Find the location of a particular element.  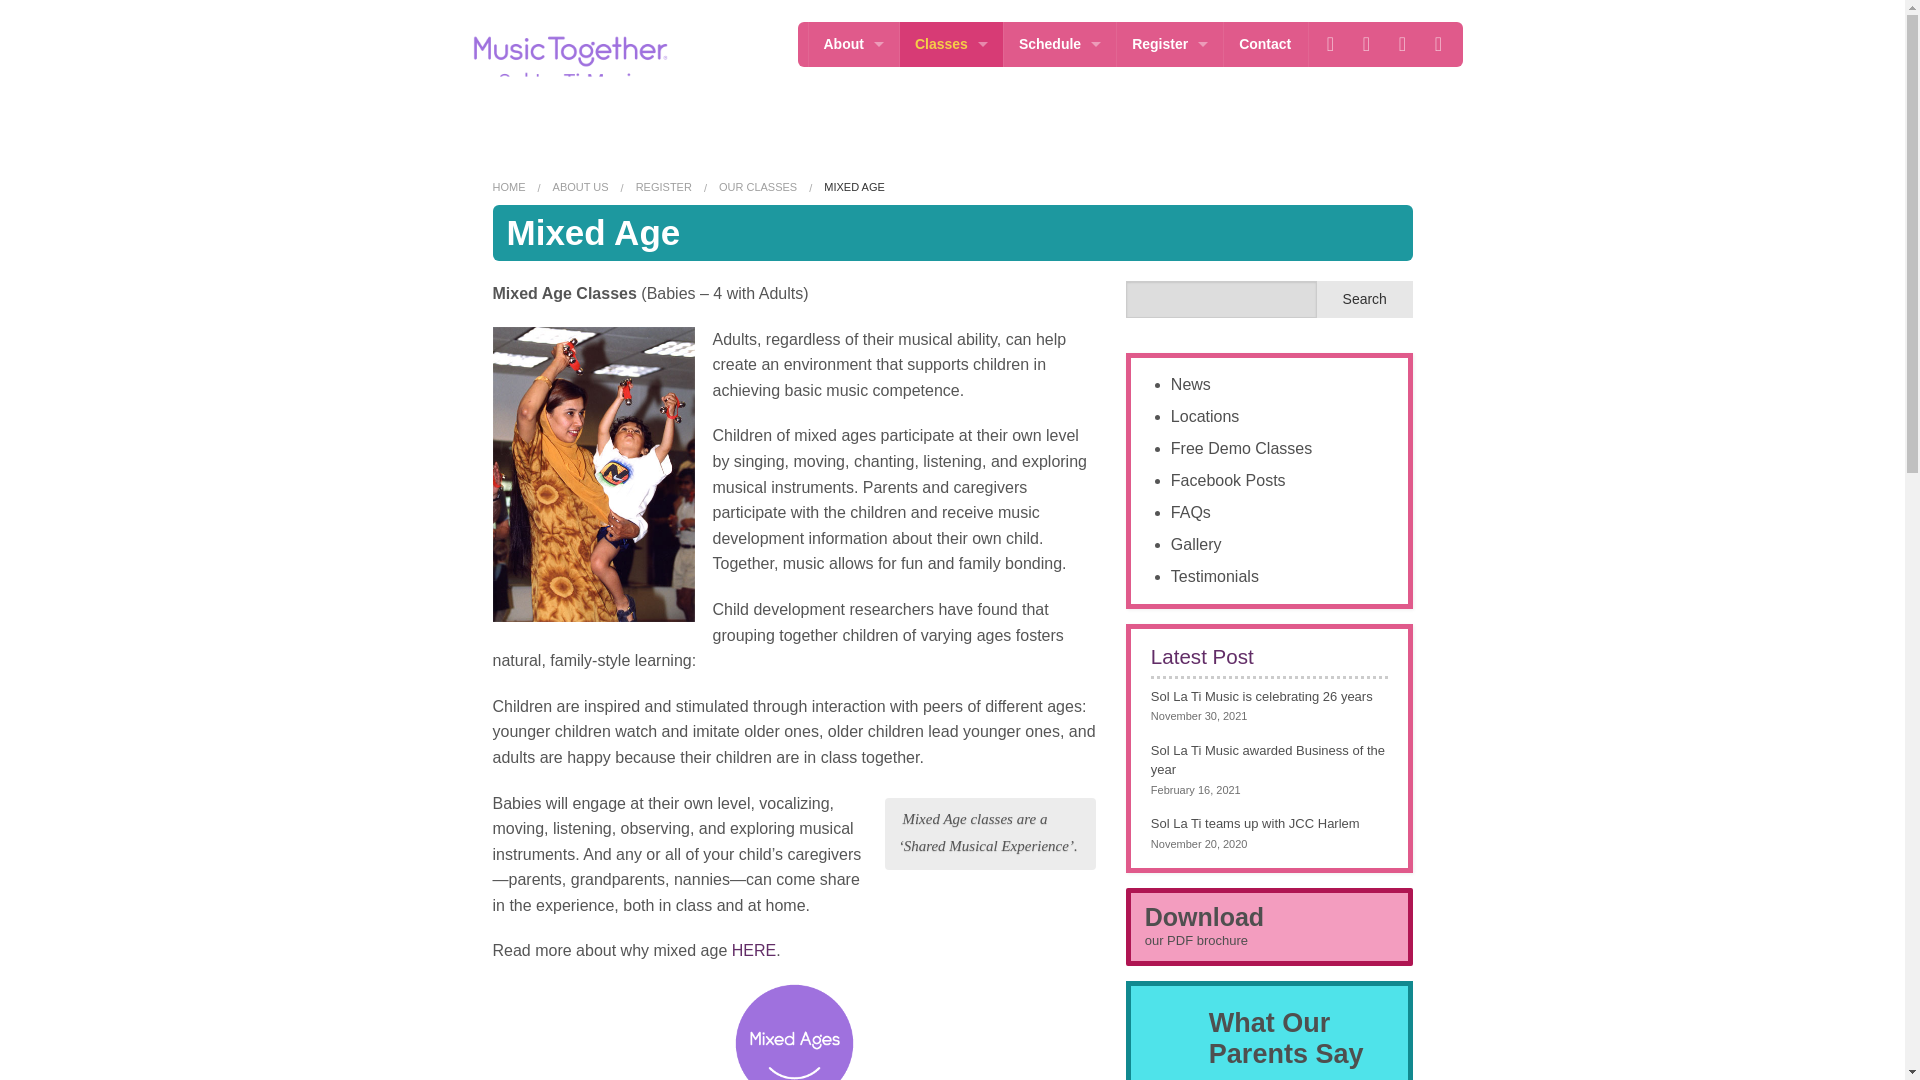

ABOUT US is located at coordinates (580, 187).